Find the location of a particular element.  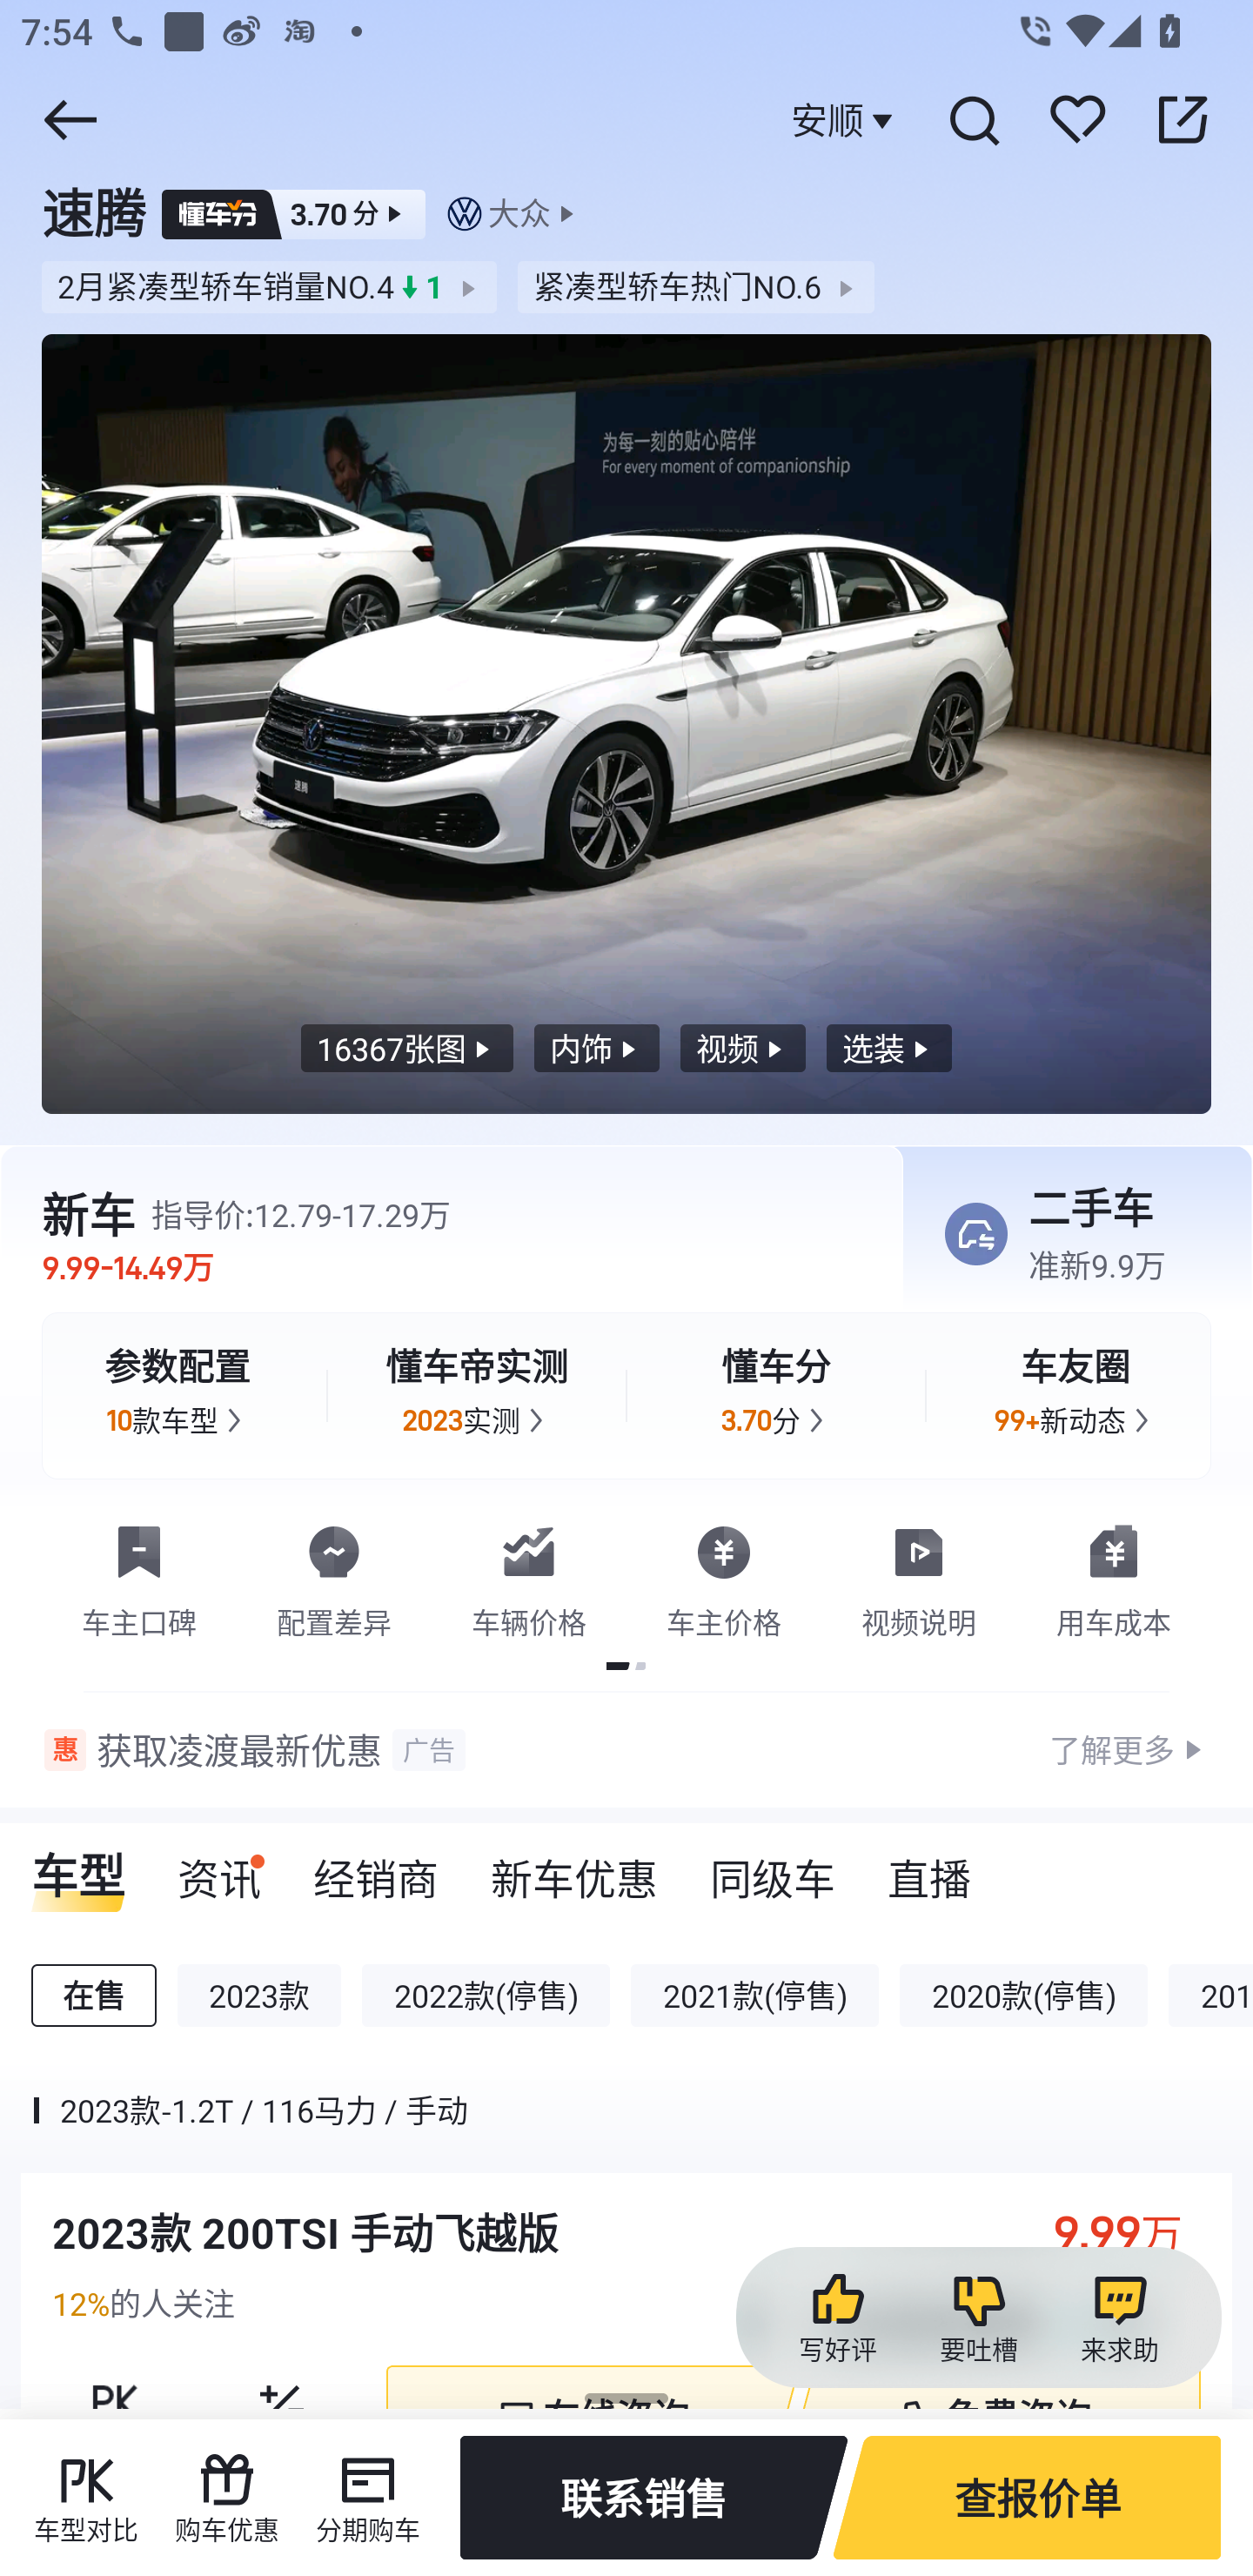

2023款 is located at coordinates (259, 1995).